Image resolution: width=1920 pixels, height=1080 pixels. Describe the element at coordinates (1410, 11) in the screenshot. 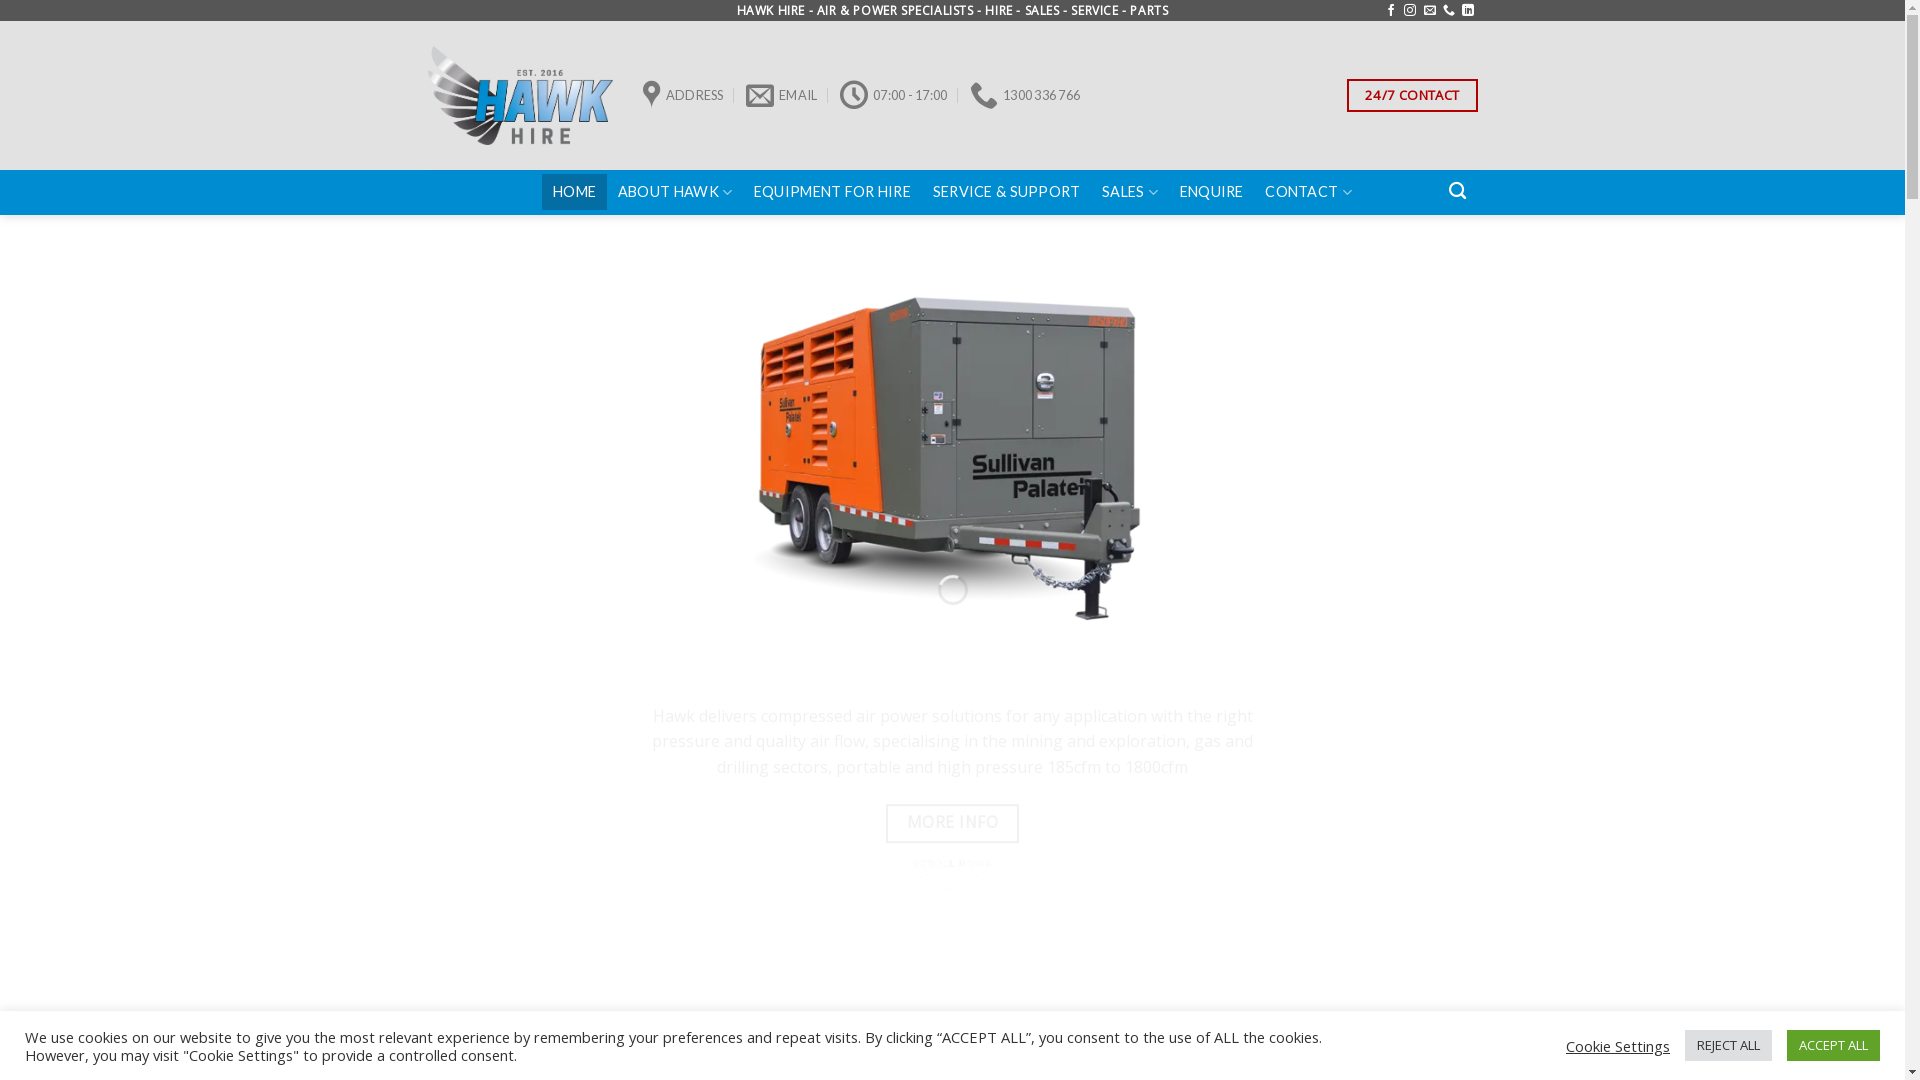

I see `Follow on Instagram` at that location.